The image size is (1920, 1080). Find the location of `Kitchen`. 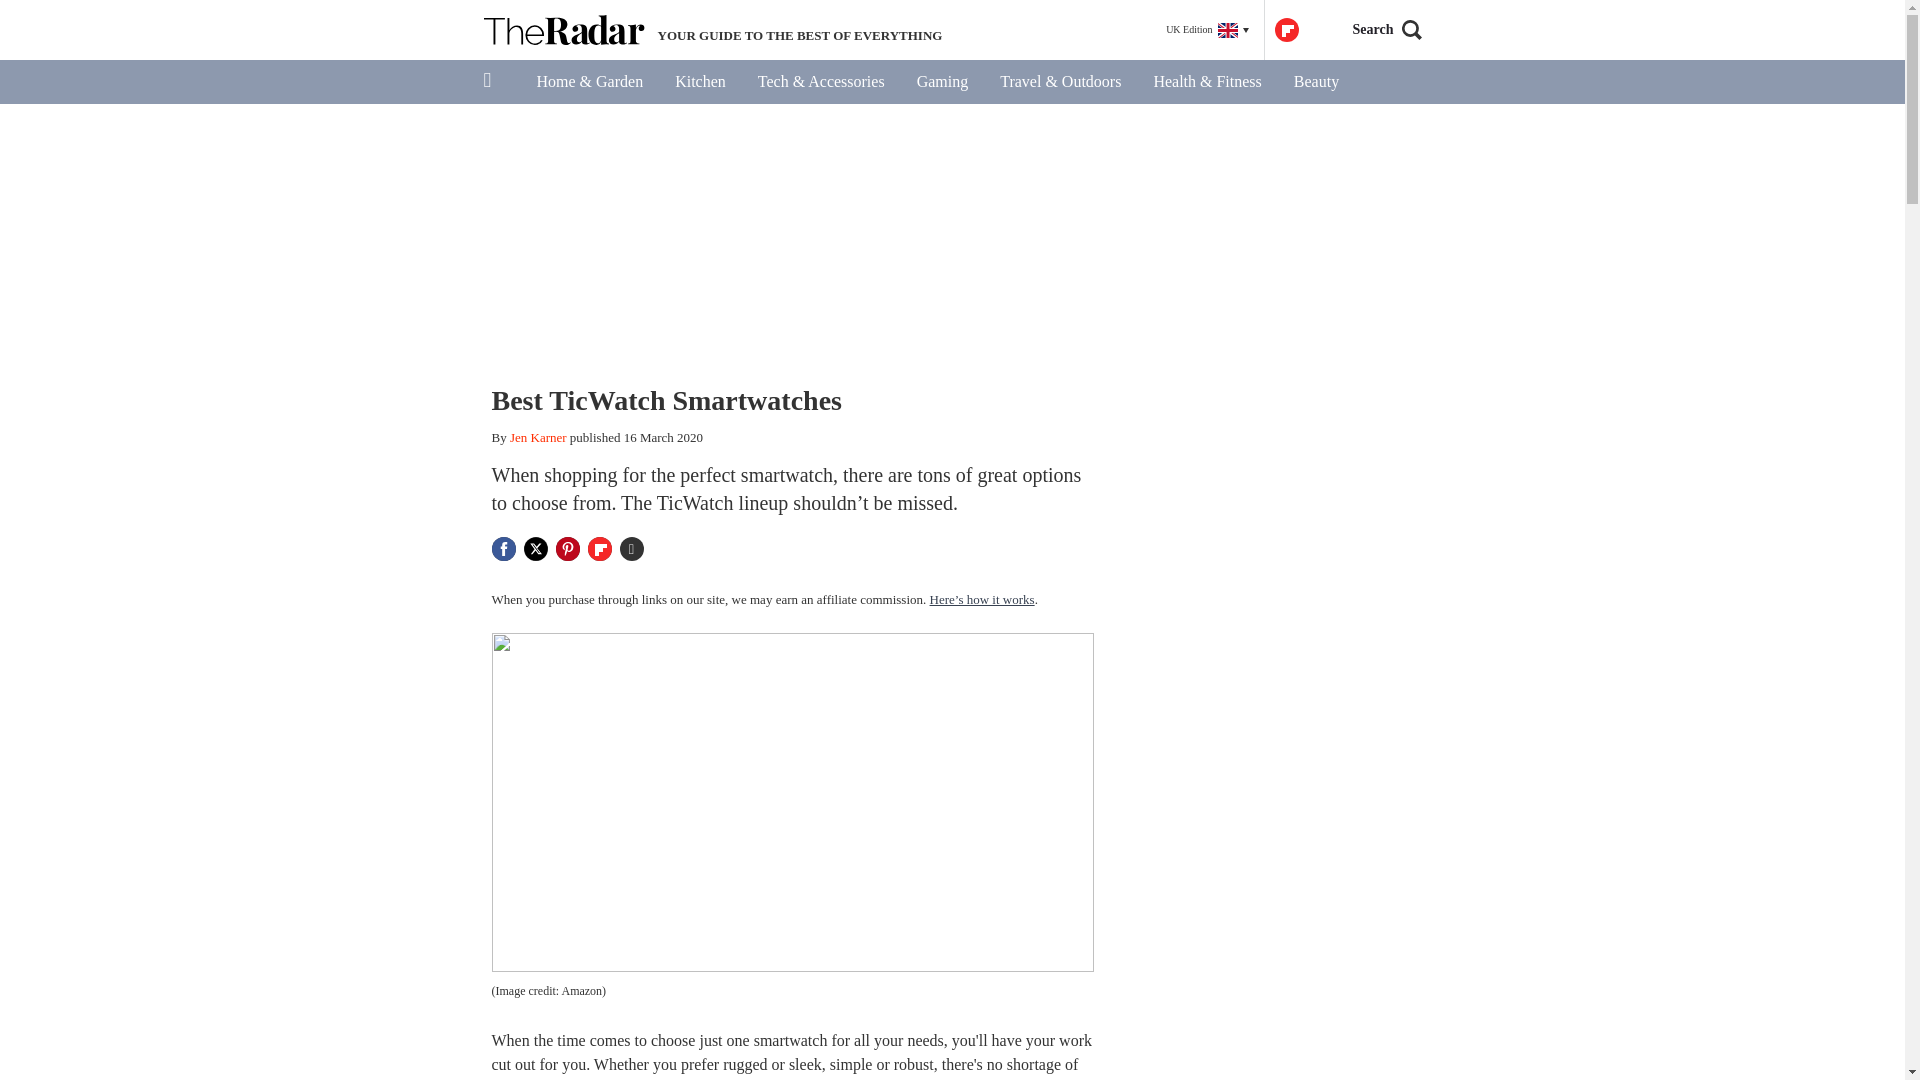

Kitchen is located at coordinates (700, 82).